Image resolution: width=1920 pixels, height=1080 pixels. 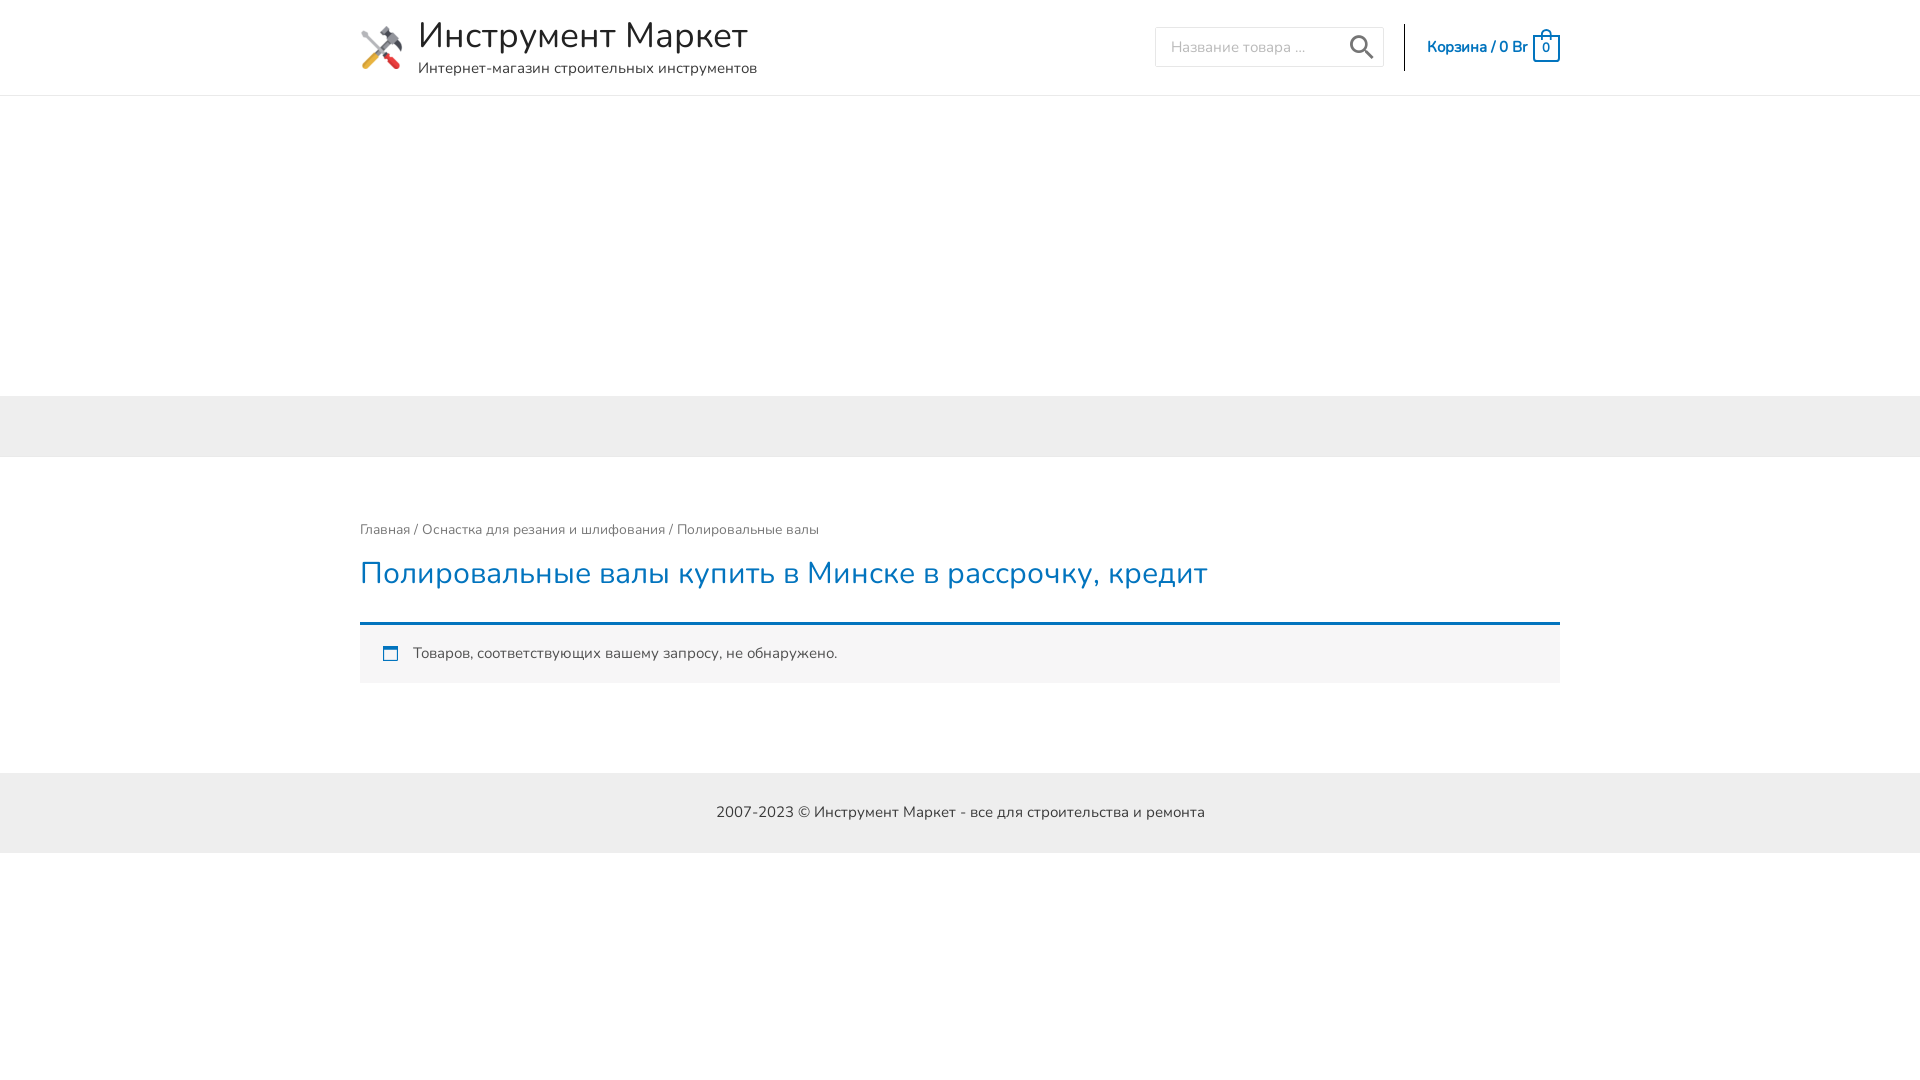 What do you see at coordinates (960, 246) in the screenshot?
I see `Advertisement` at bounding box center [960, 246].